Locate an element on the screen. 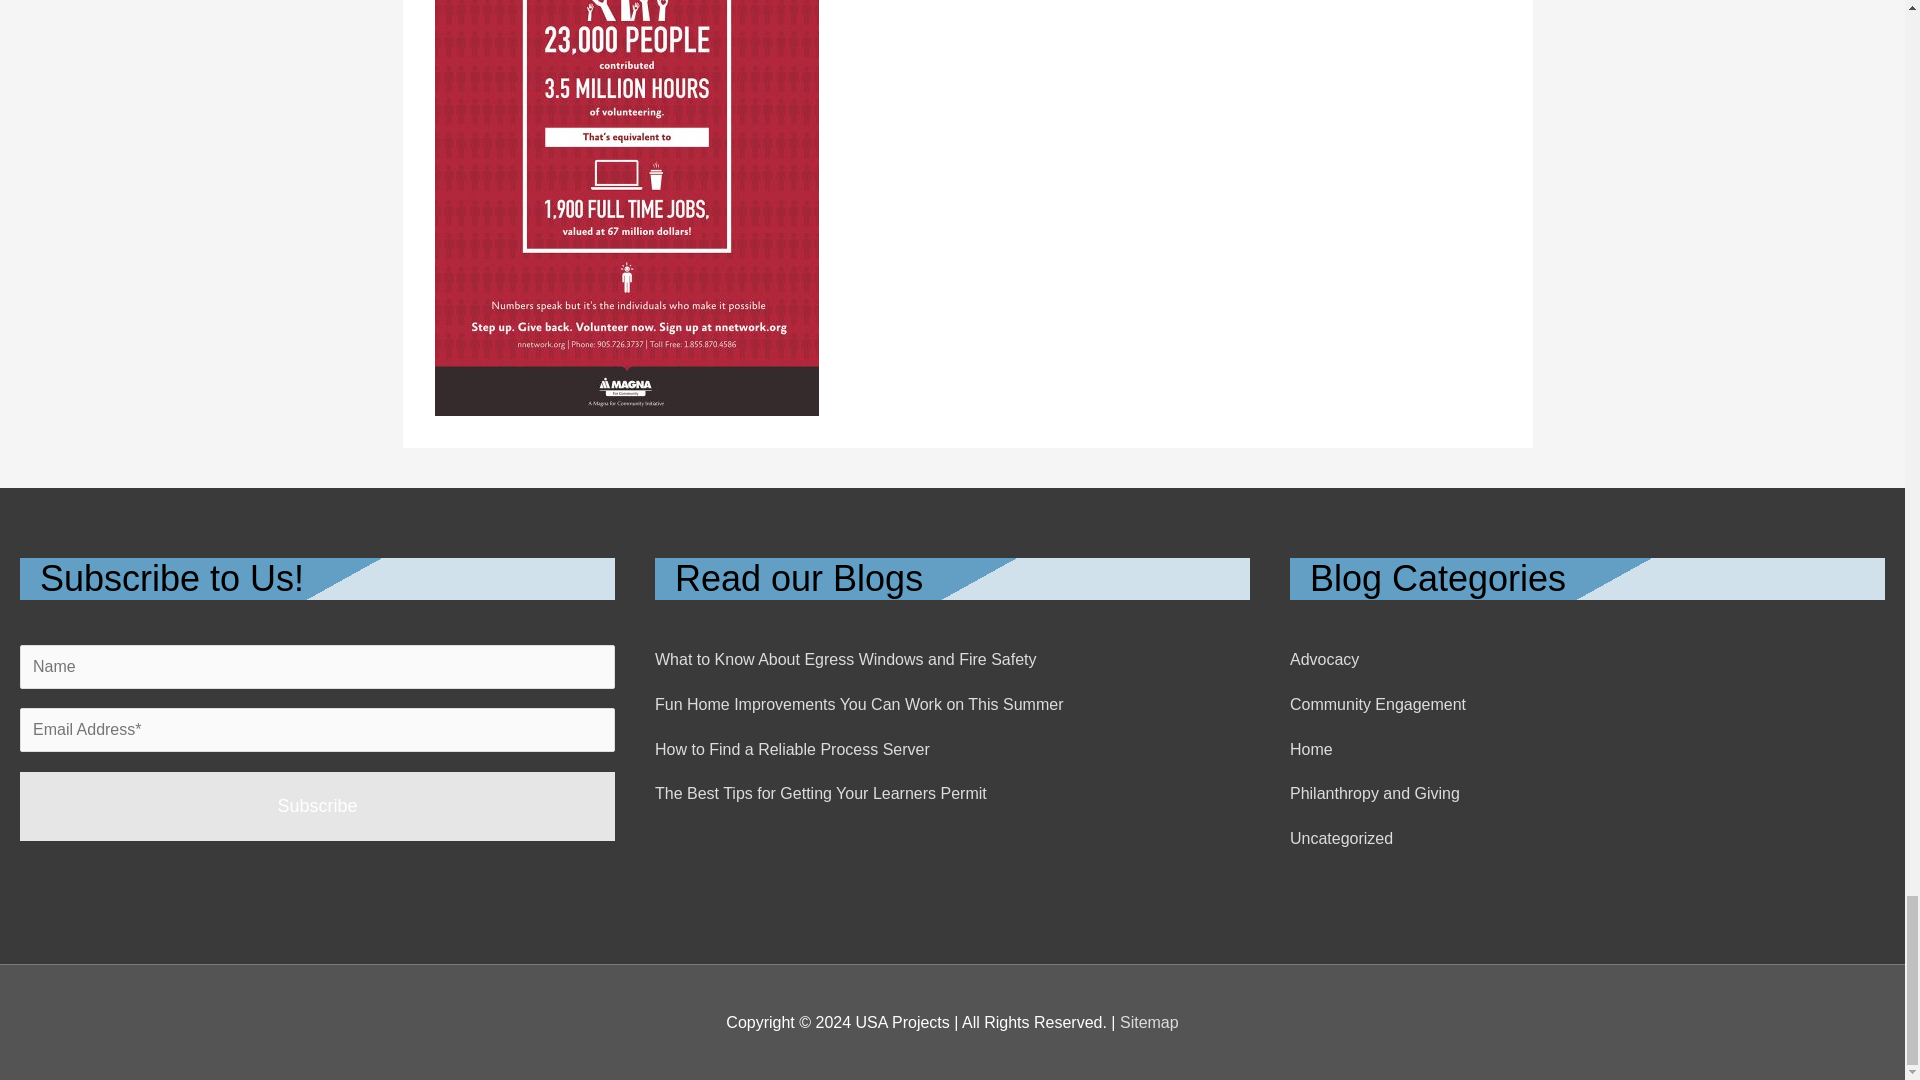 The image size is (1920, 1080). The Best Tips for Getting Your Learners Permit is located at coordinates (820, 794).